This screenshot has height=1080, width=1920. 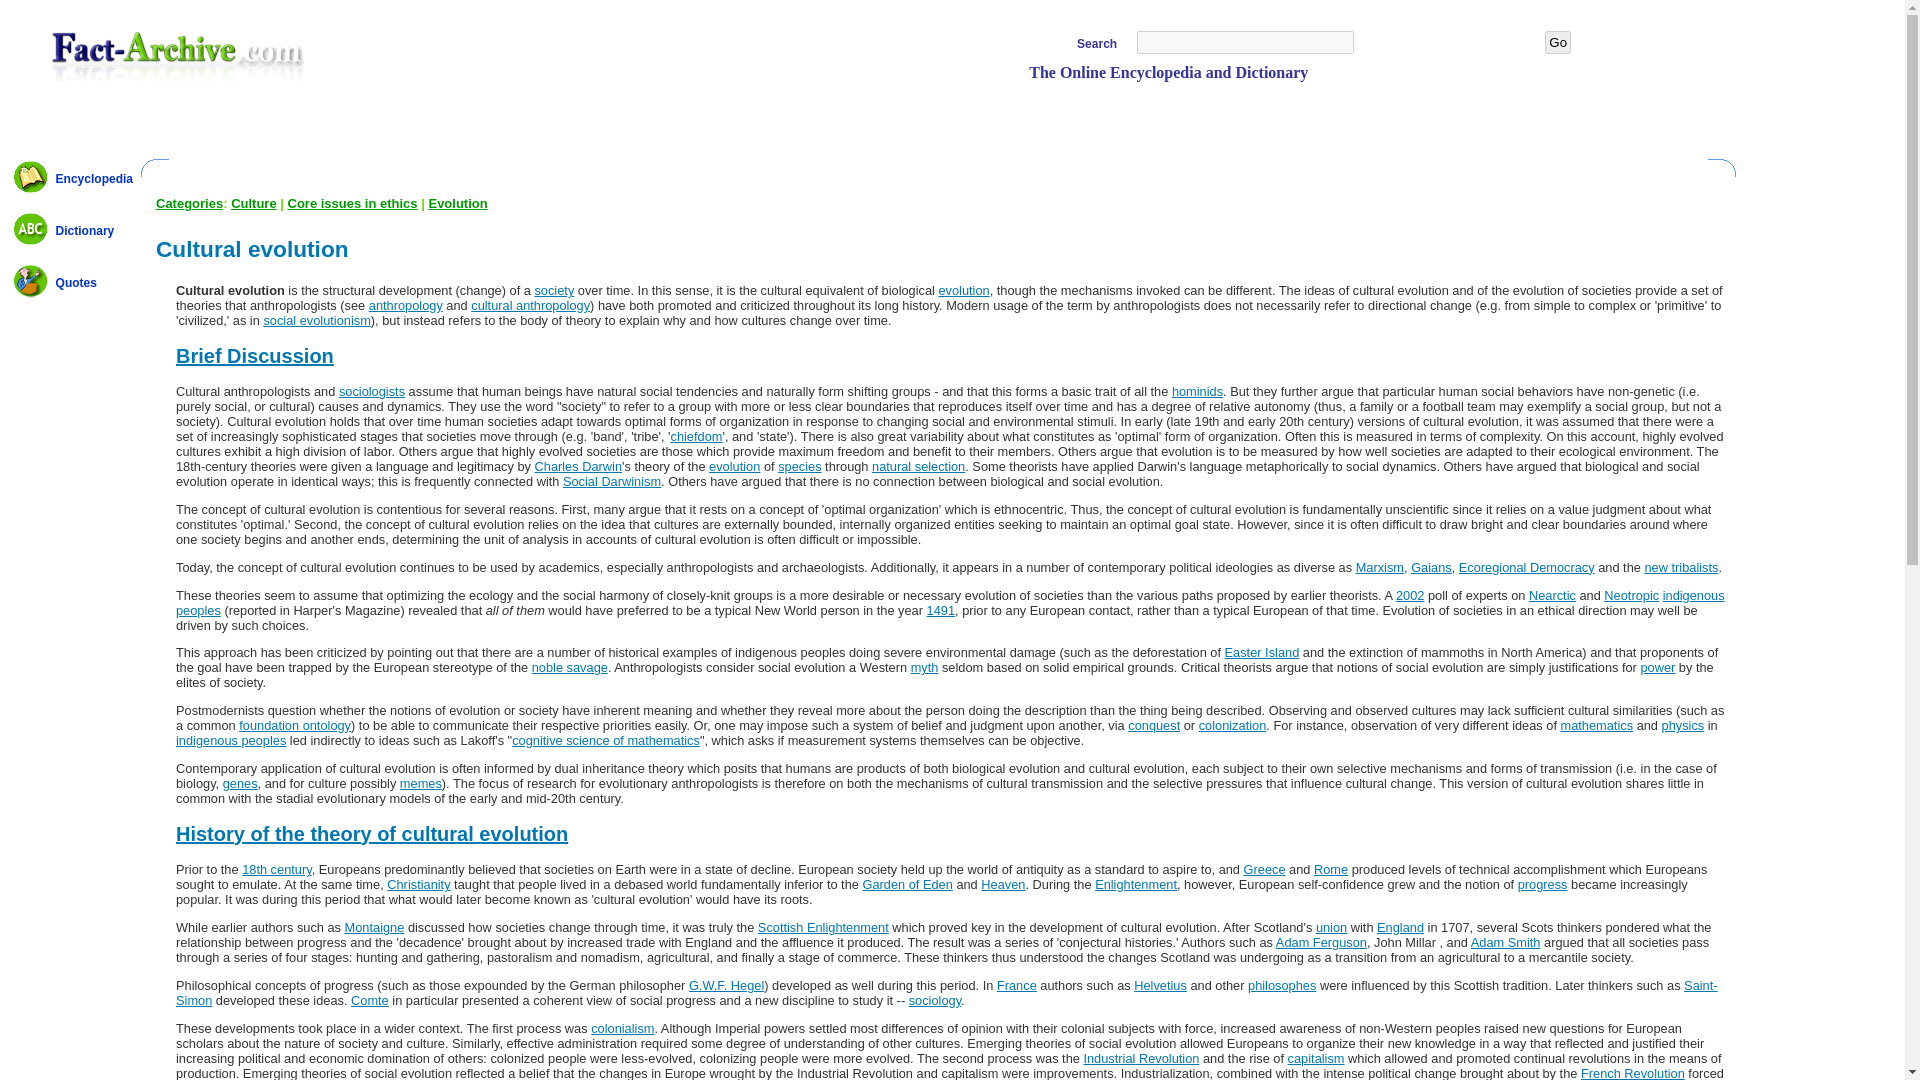 I want to click on Nearctic, so click(x=1552, y=594).